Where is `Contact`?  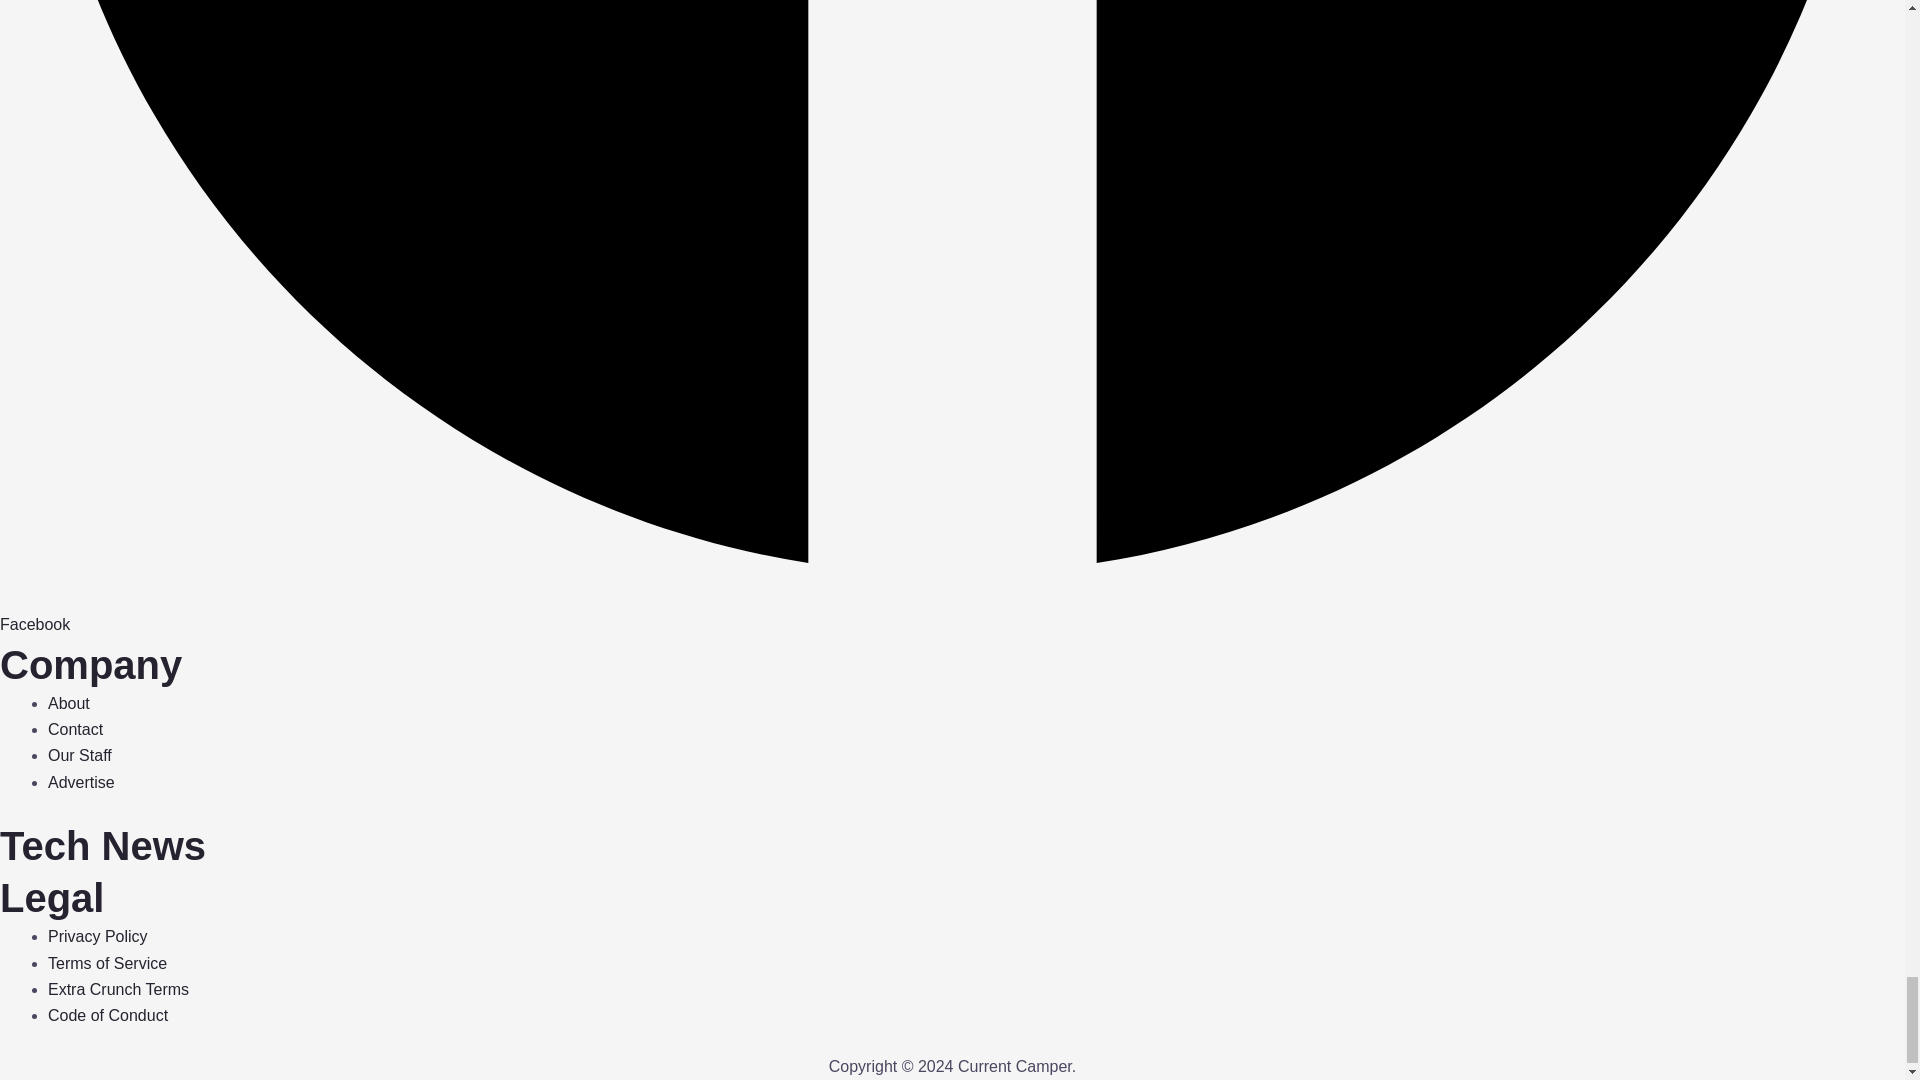
Contact is located at coordinates (76, 729).